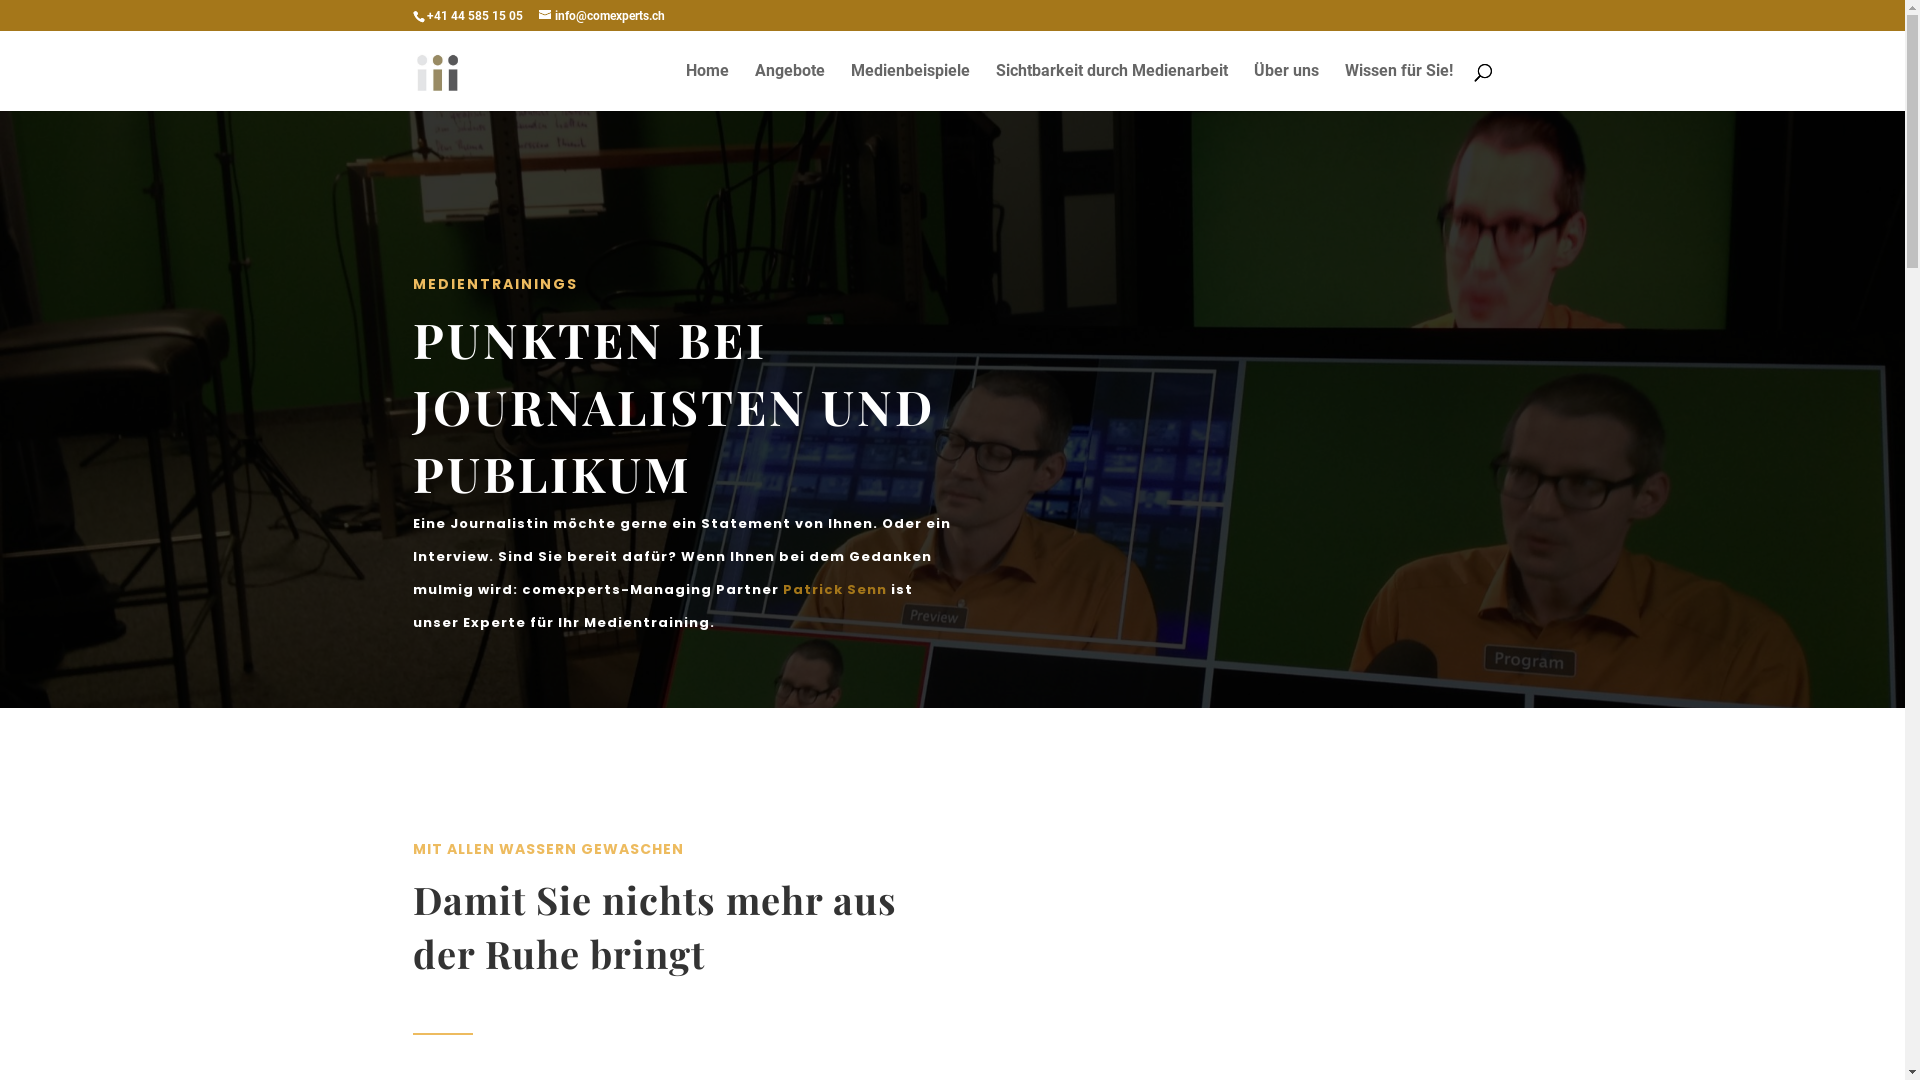 The width and height of the screenshot is (1920, 1080). I want to click on Medienbeispiele, so click(909, 88).